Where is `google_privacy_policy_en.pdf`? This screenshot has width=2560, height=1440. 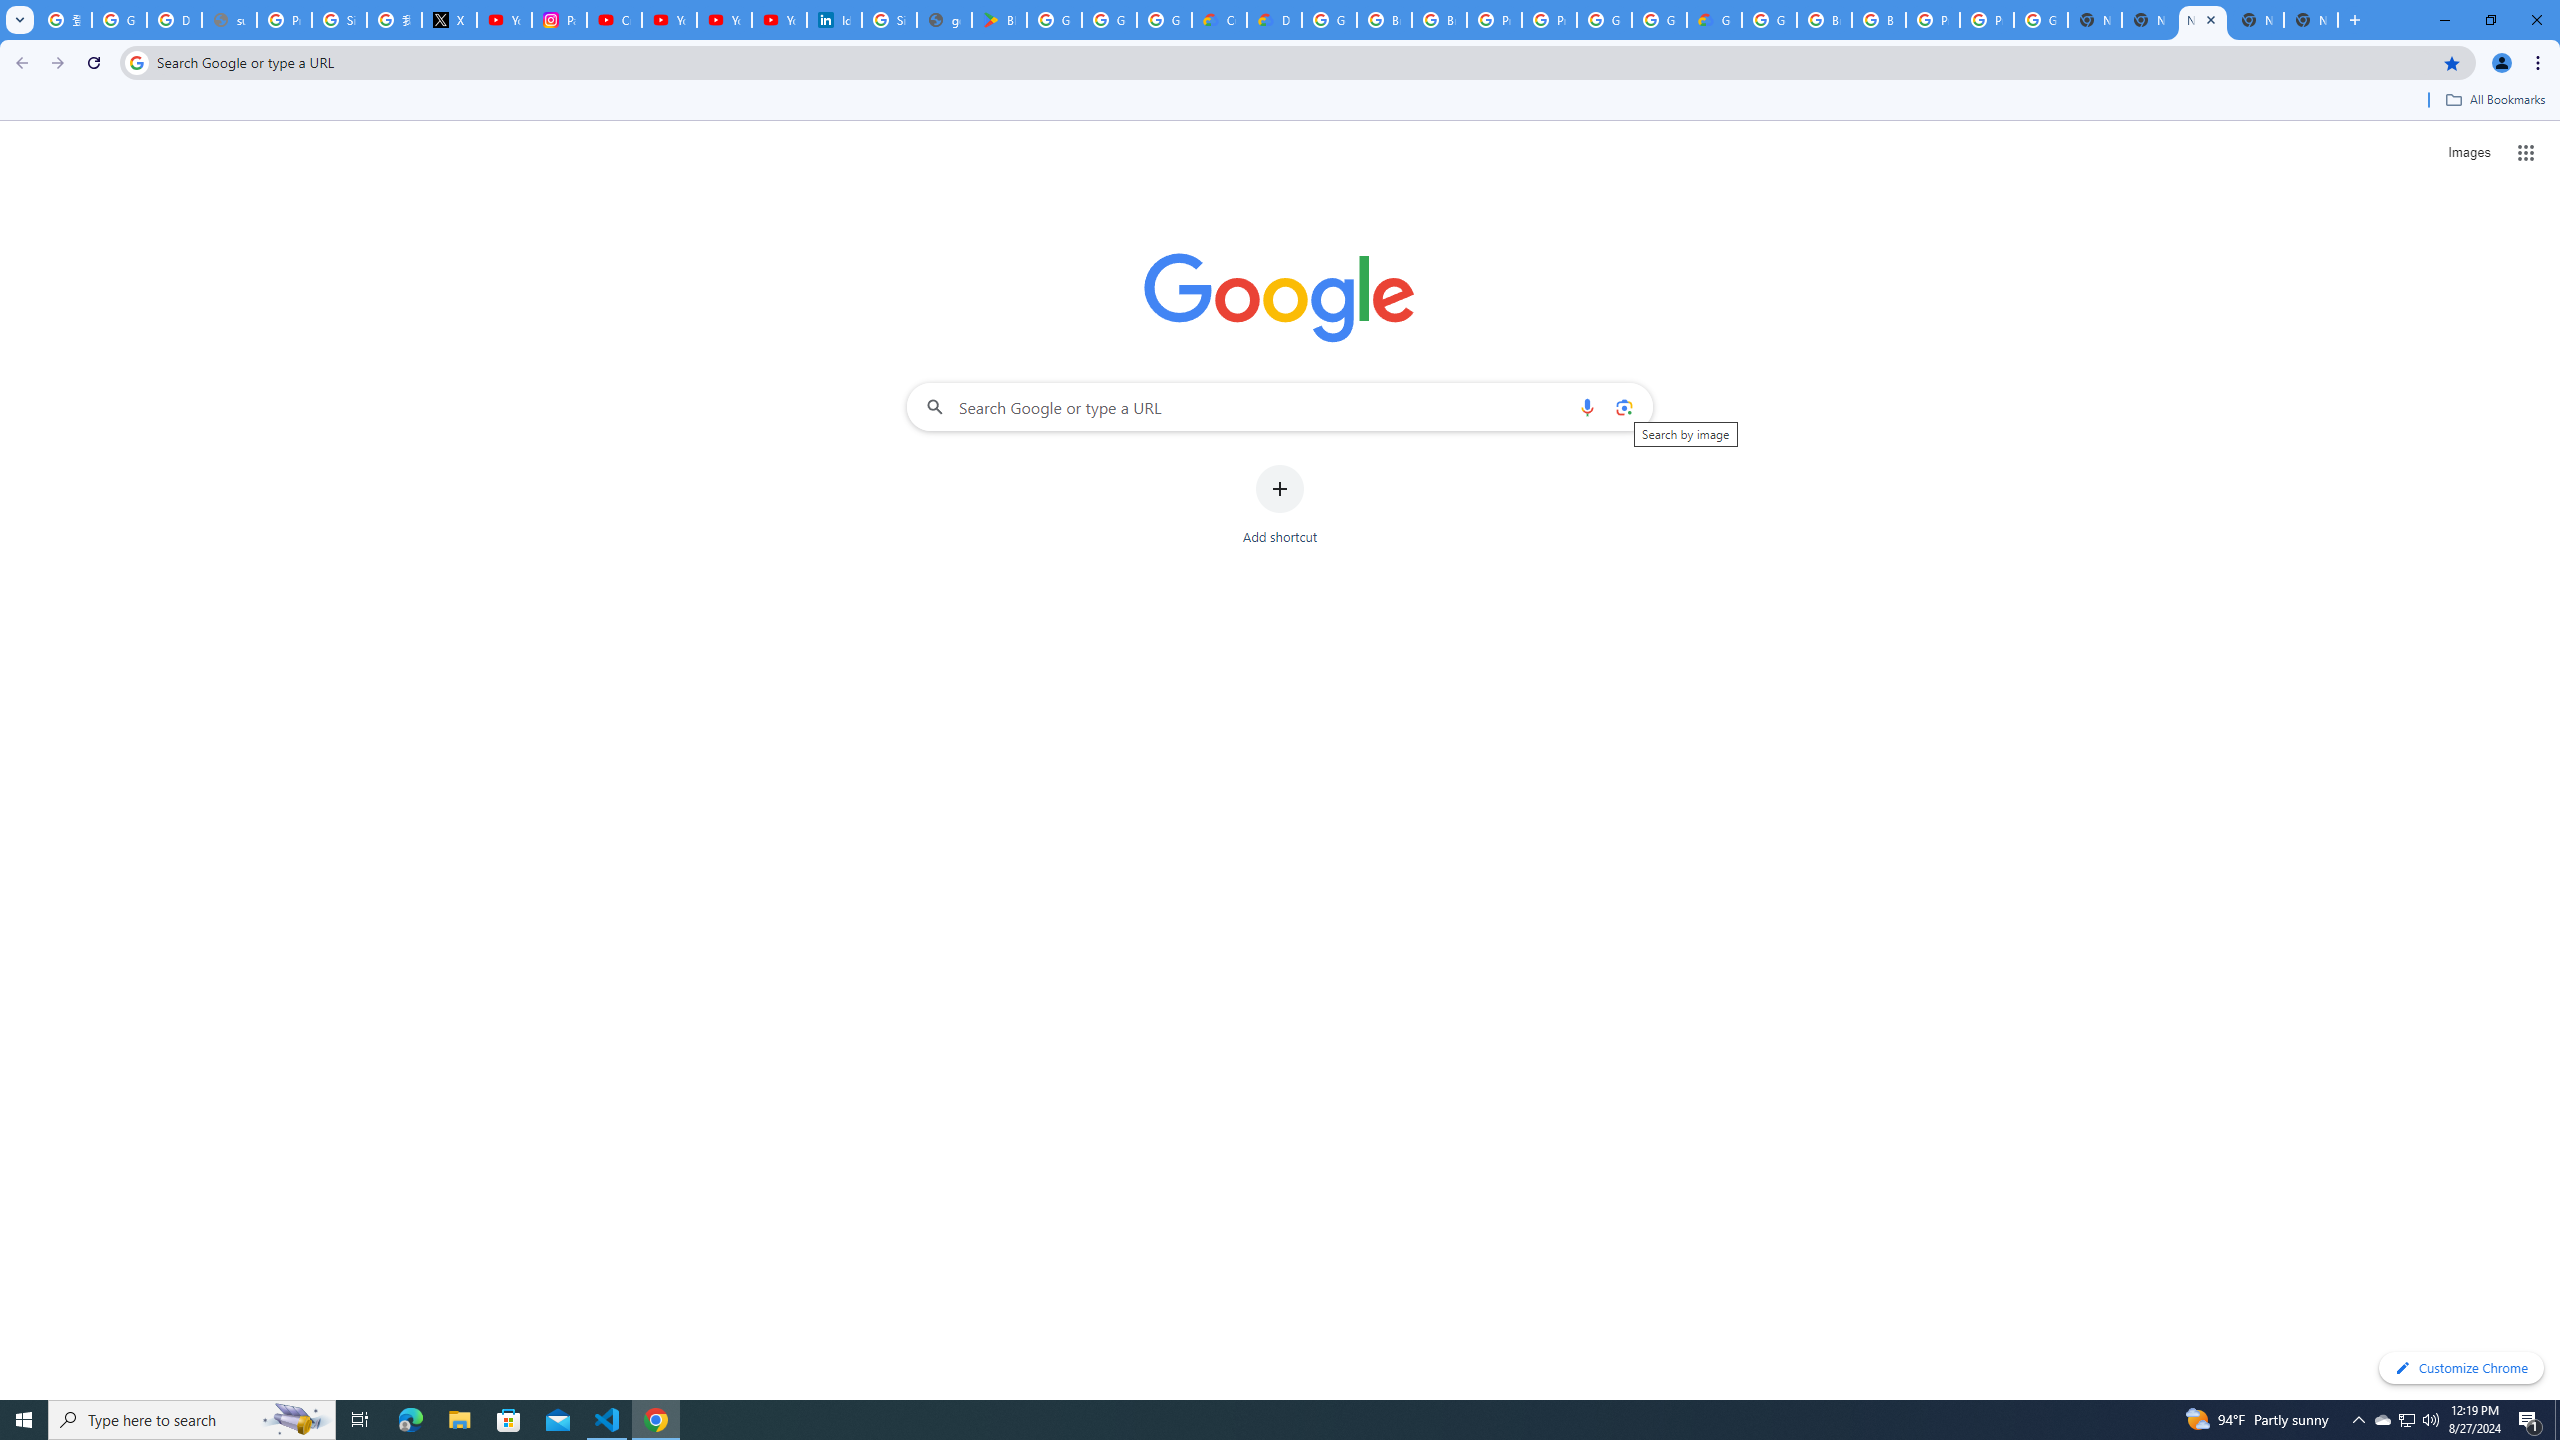 google_privacy_policy_en.pdf is located at coordinates (944, 20).